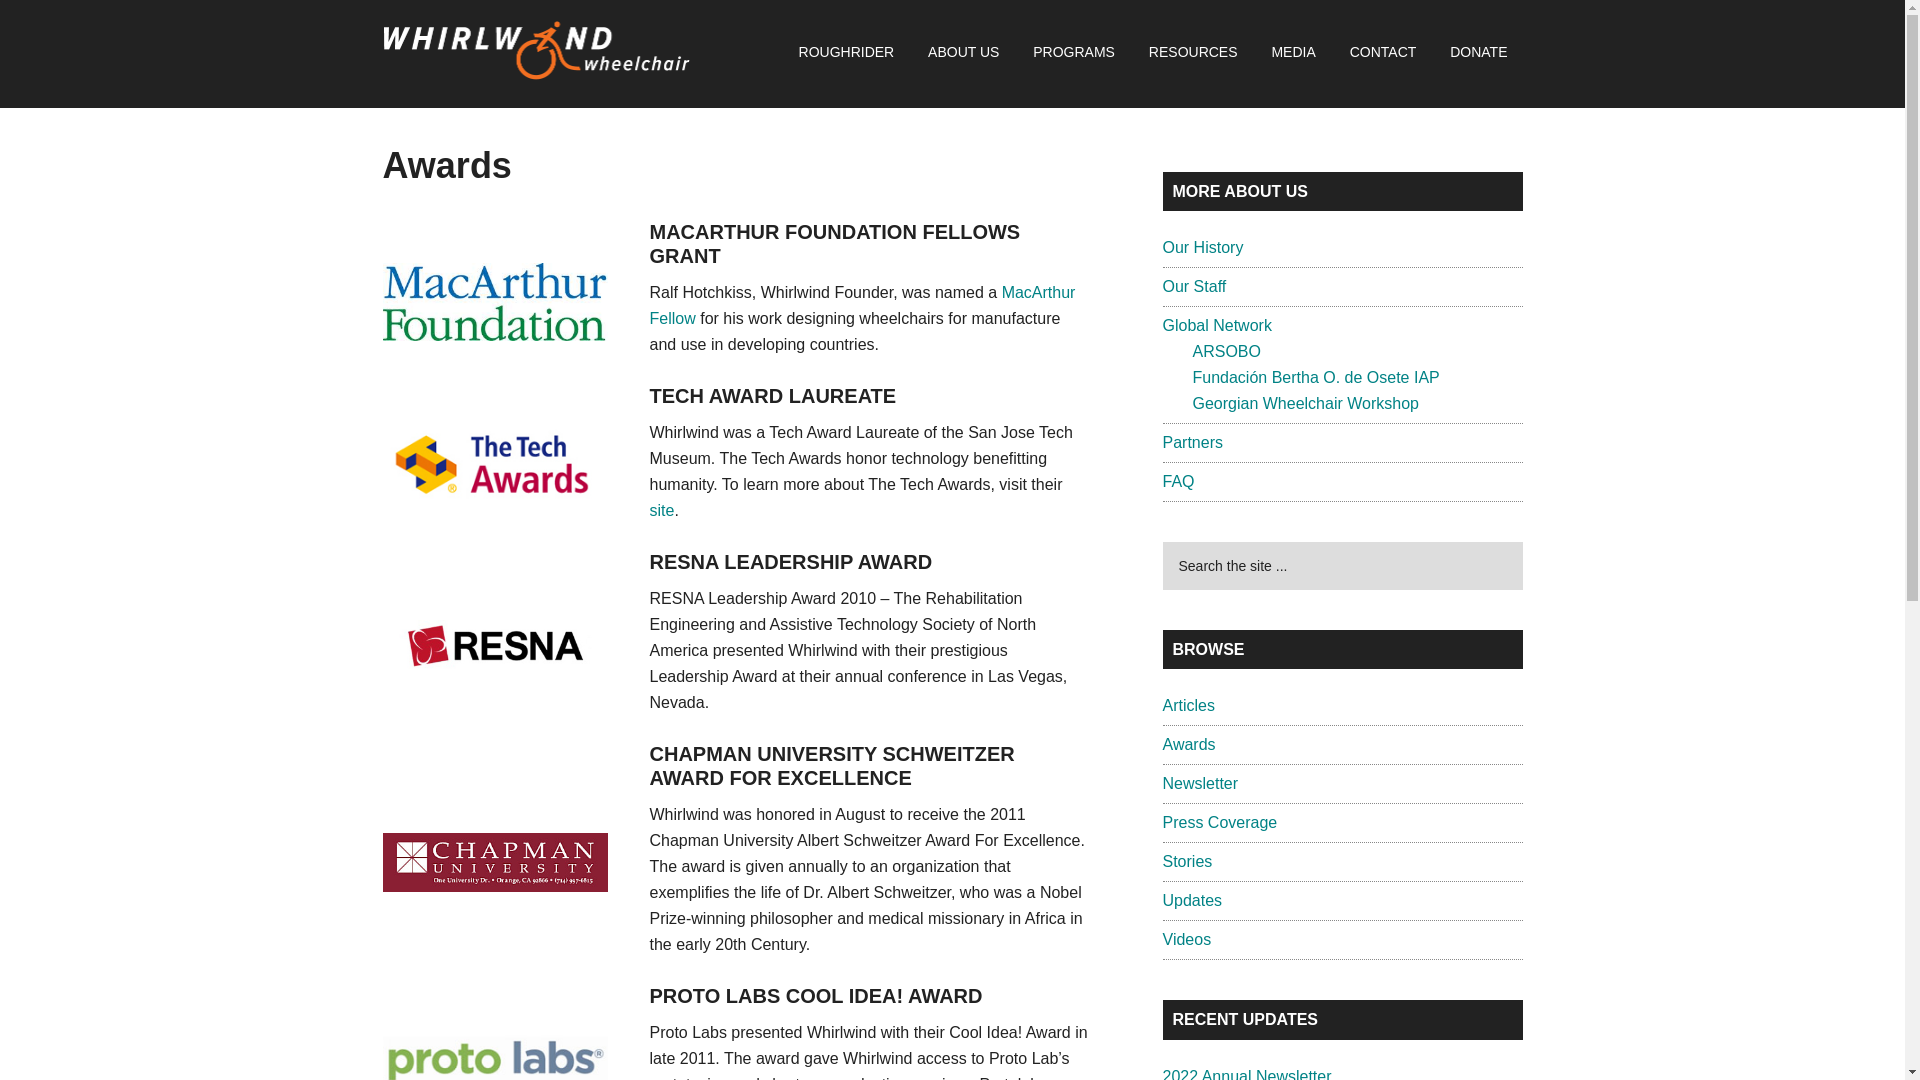 This screenshot has width=1920, height=1080. Describe the element at coordinates (1305, 403) in the screenshot. I see `Georgian Wheelchair Workshop` at that location.